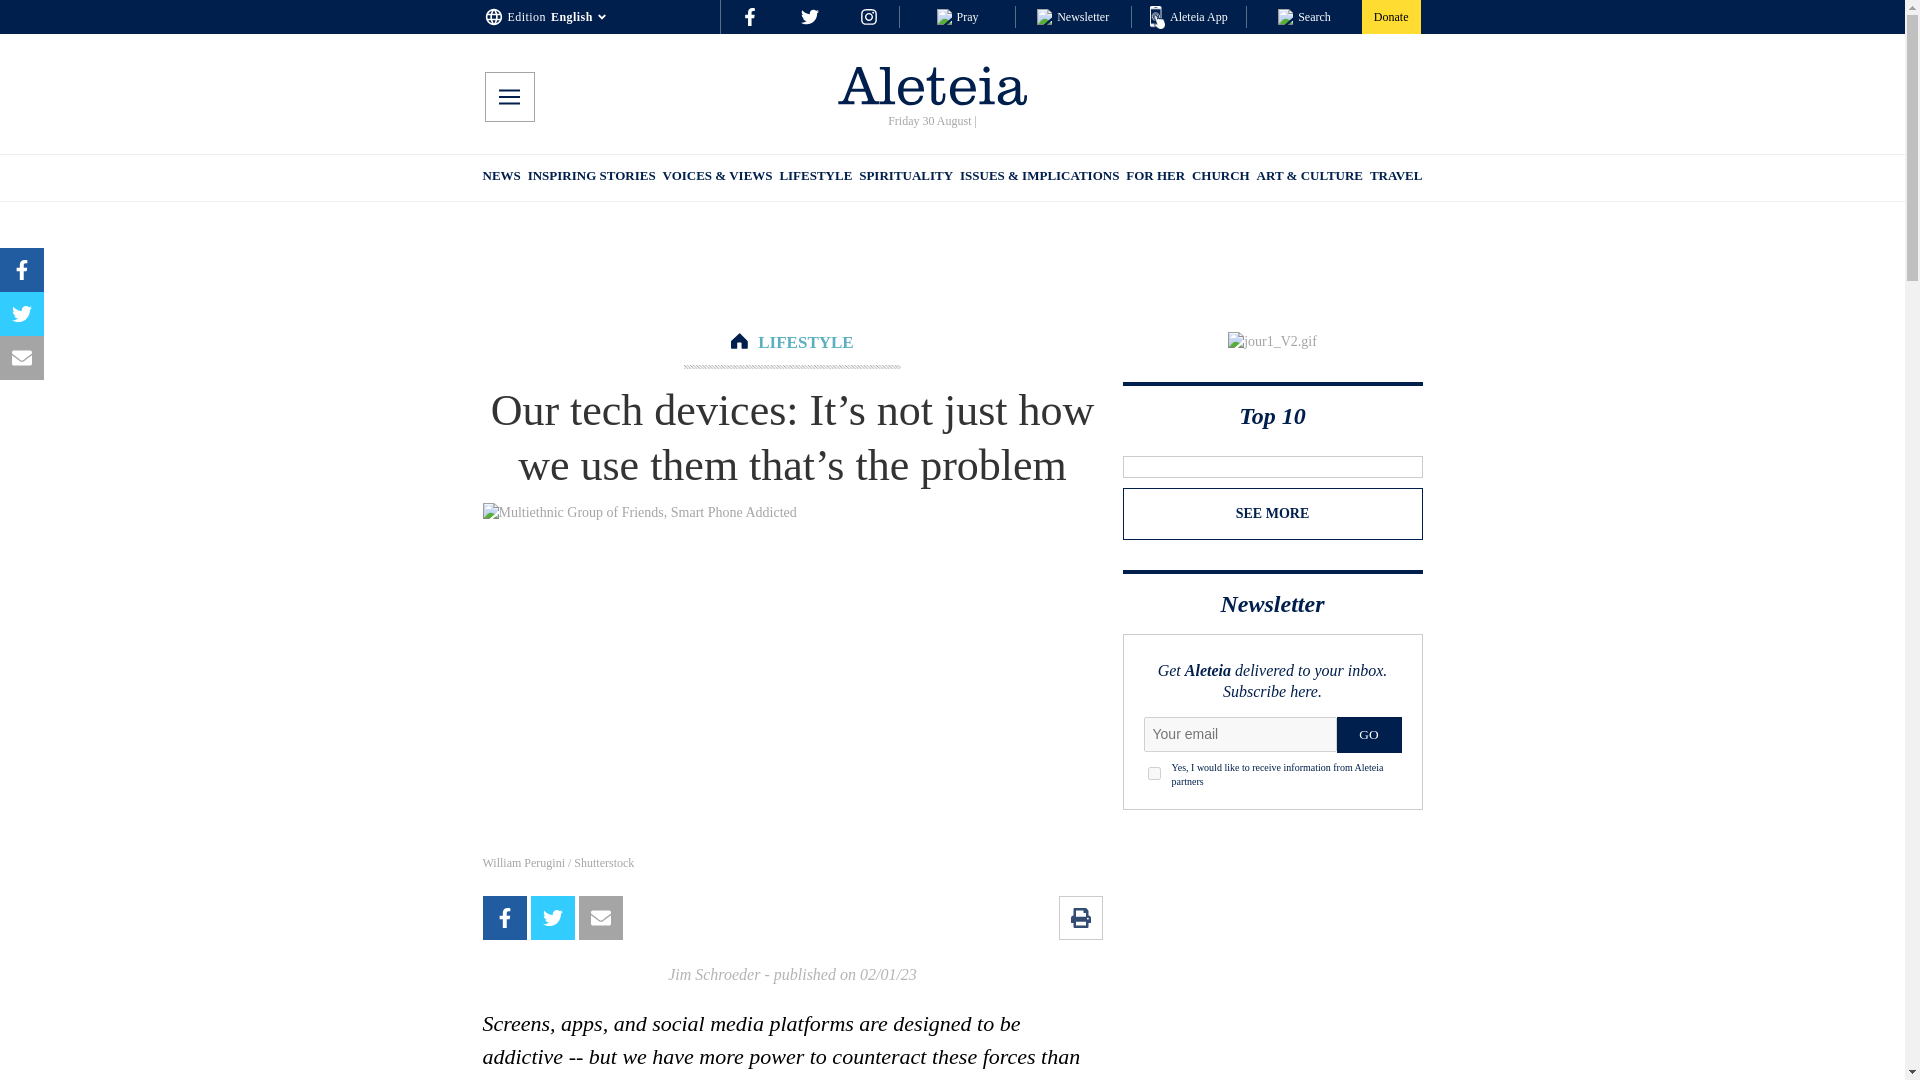 The width and height of the screenshot is (1920, 1080). What do you see at coordinates (956, 16) in the screenshot?
I see `Pray` at bounding box center [956, 16].